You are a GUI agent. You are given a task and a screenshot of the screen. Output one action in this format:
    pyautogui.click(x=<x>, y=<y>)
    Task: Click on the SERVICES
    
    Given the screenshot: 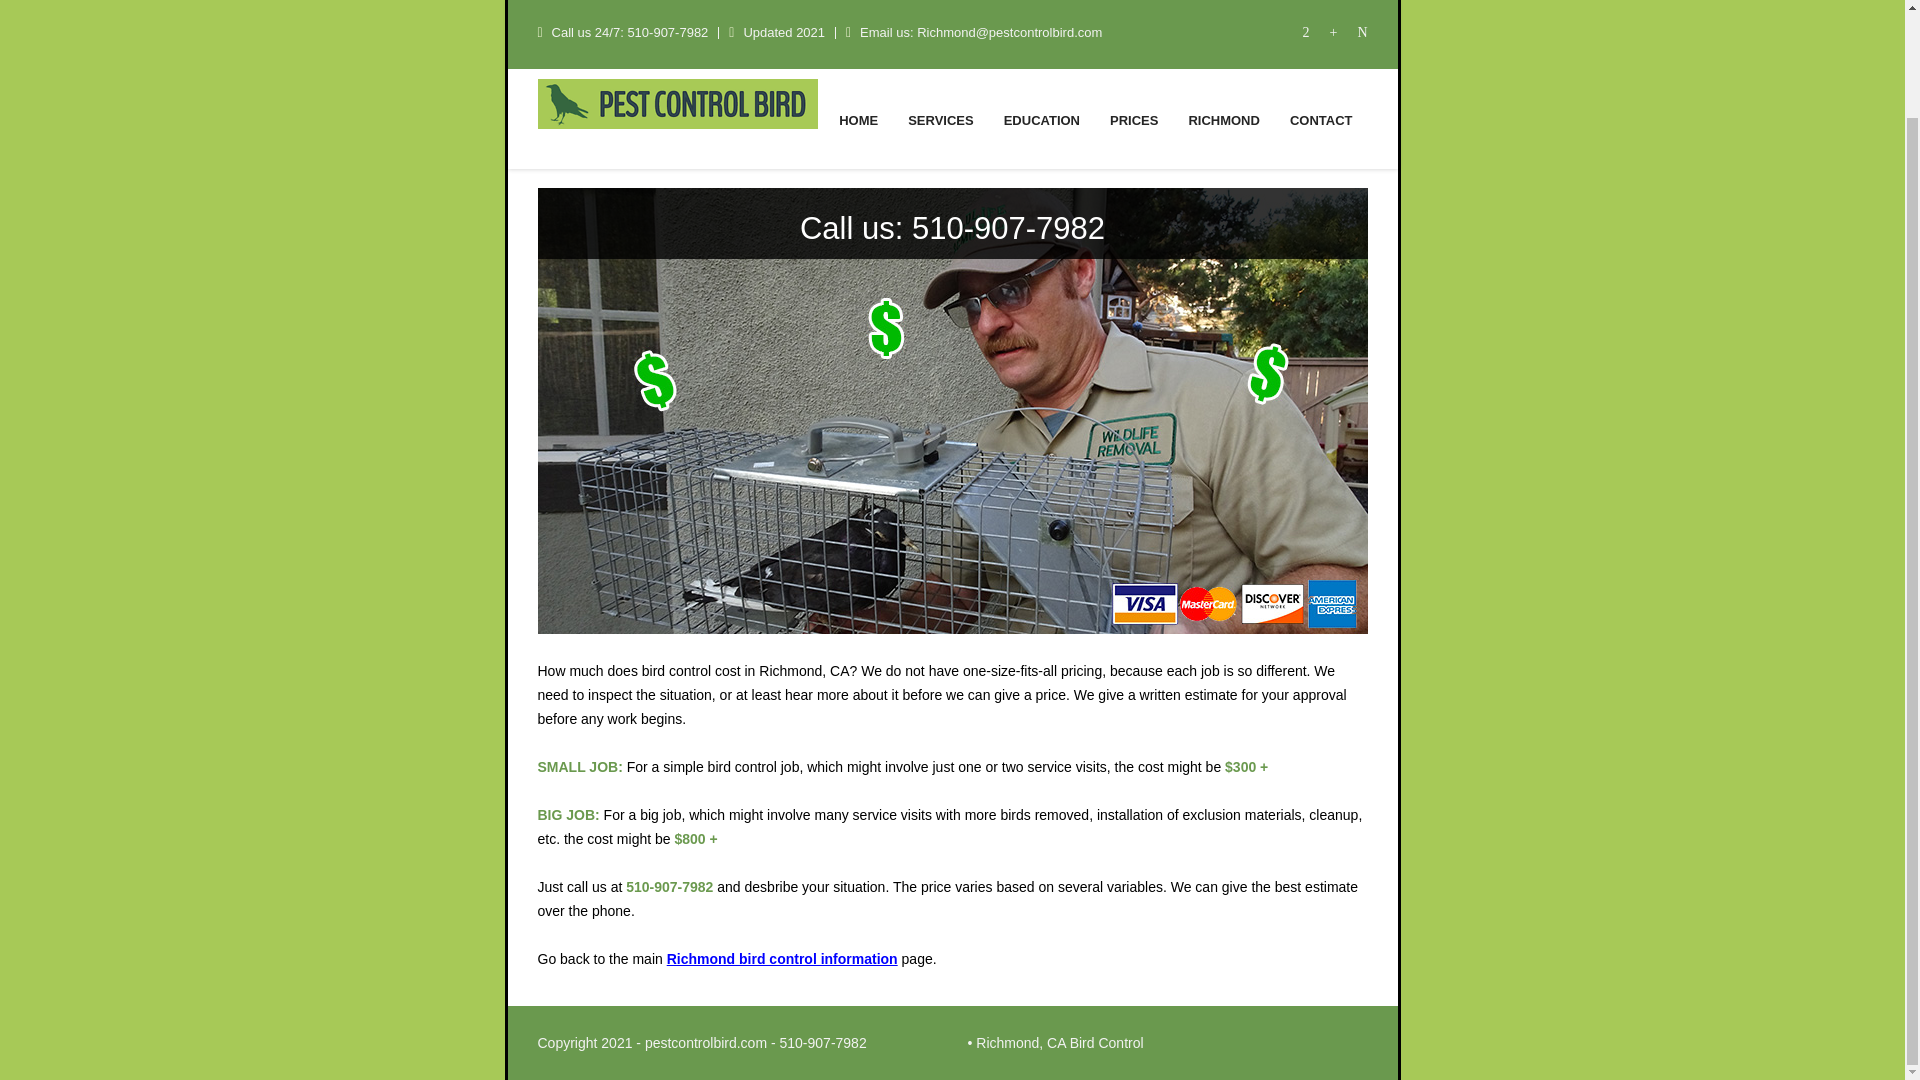 What is the action you would take?
    pyautogui.click(x=940, y=26)
    